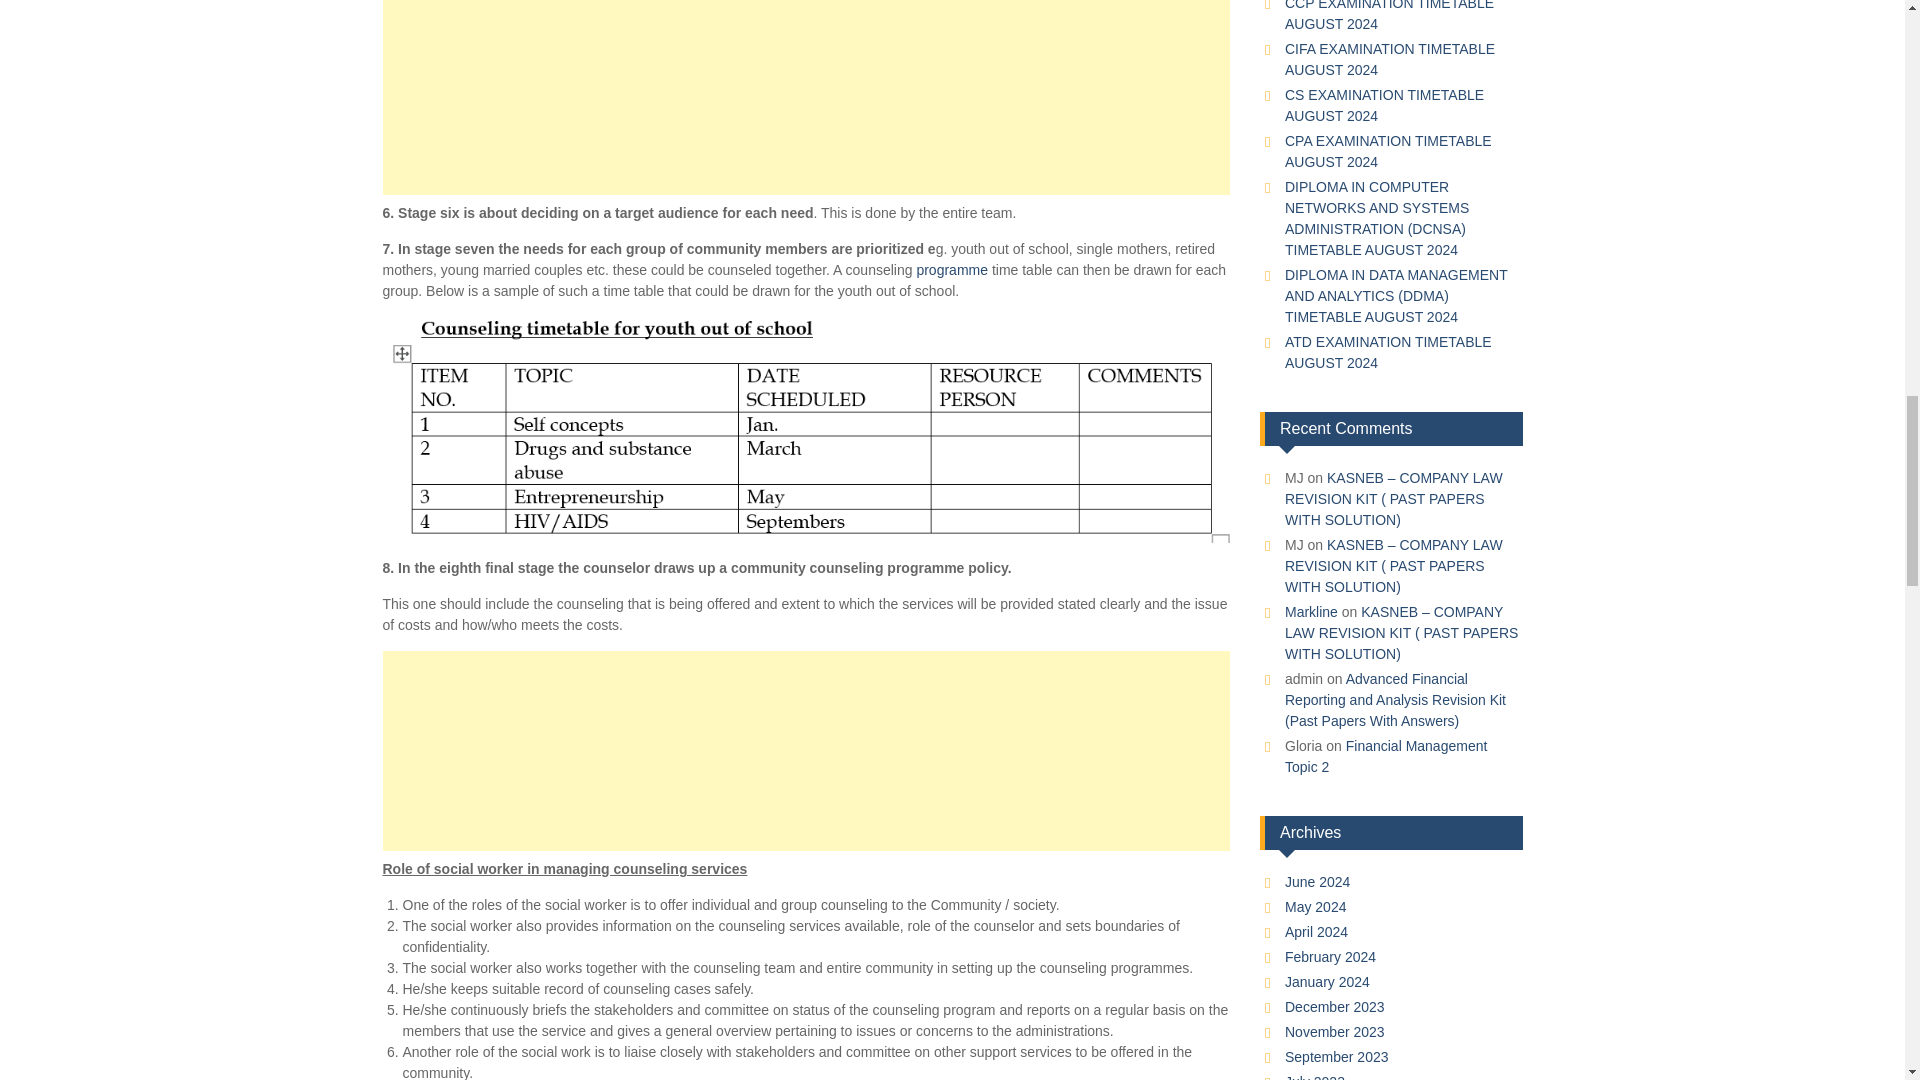  What do you see at coordinates (952, 270) in the screenshot?
I see `programme` at bounding box center [952, 270].